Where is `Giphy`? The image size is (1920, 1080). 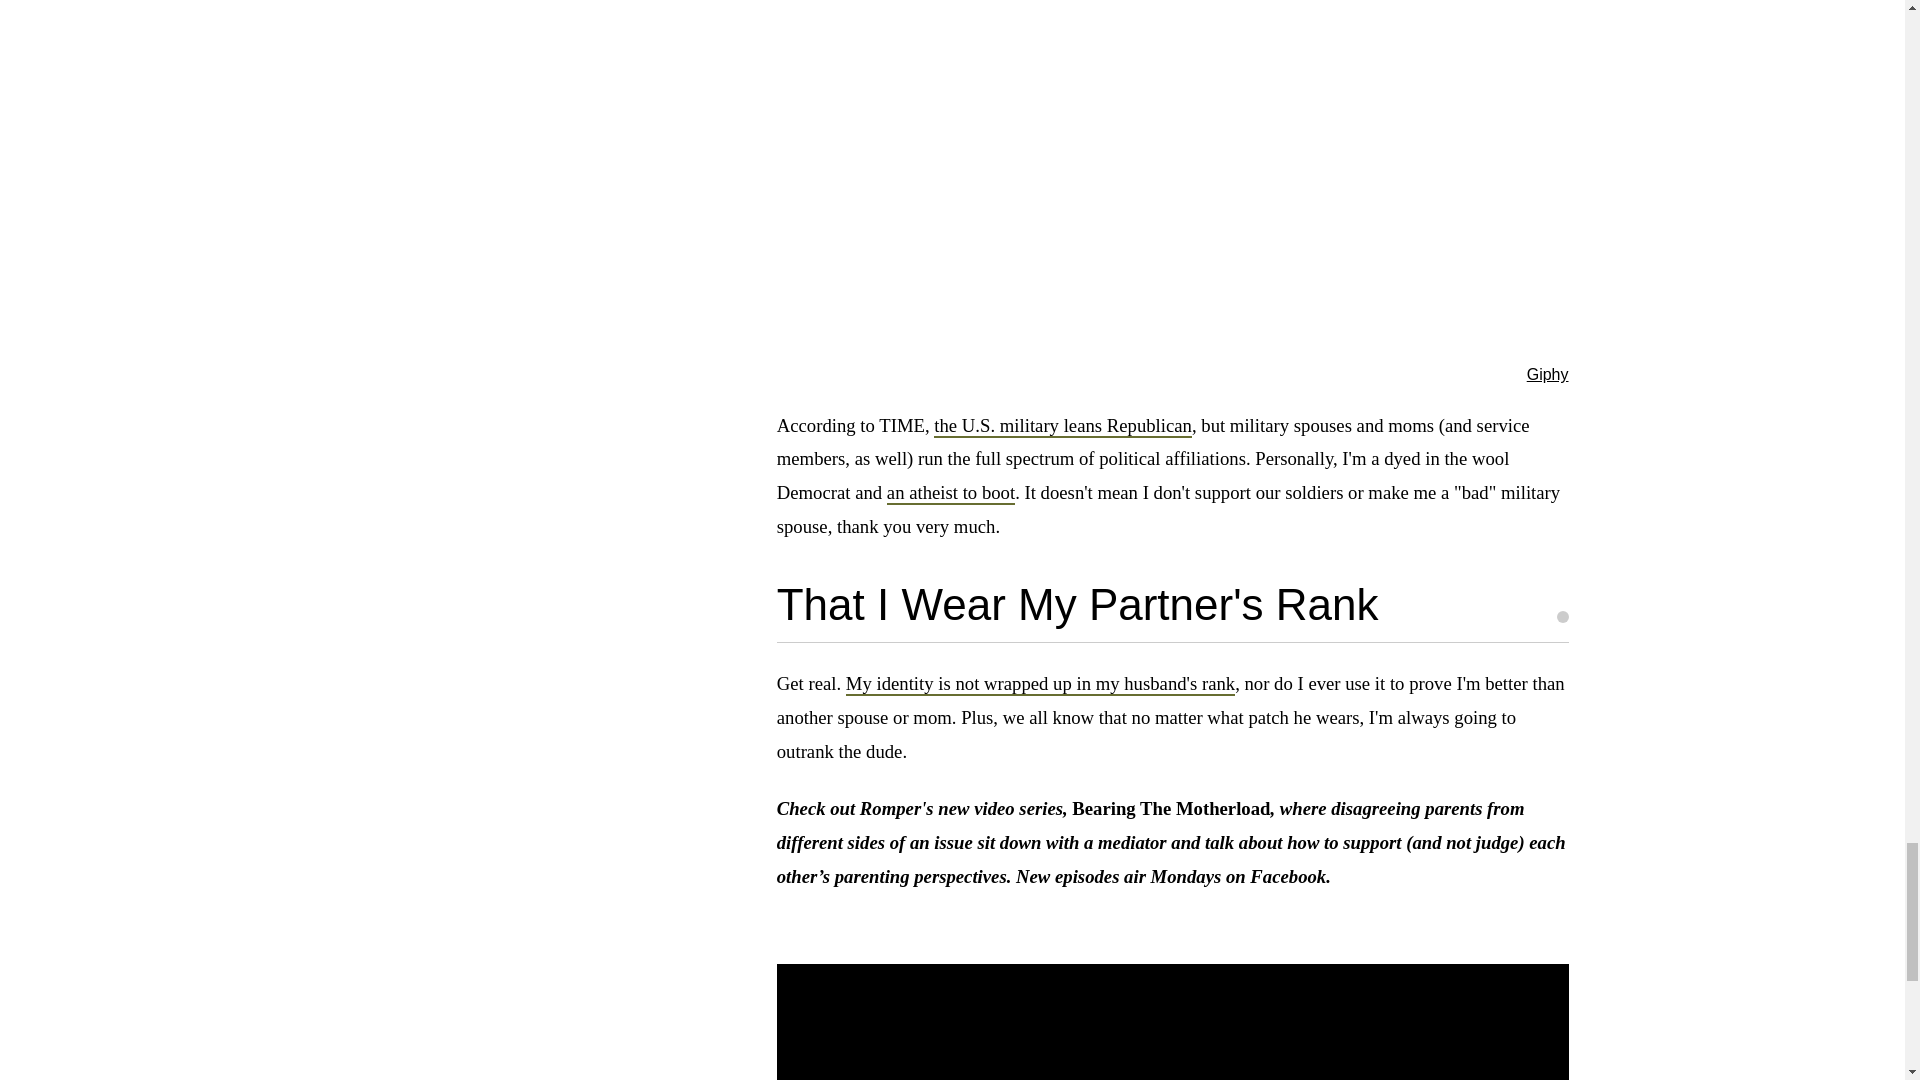
Giphy is located at coordinates (1547, 374).